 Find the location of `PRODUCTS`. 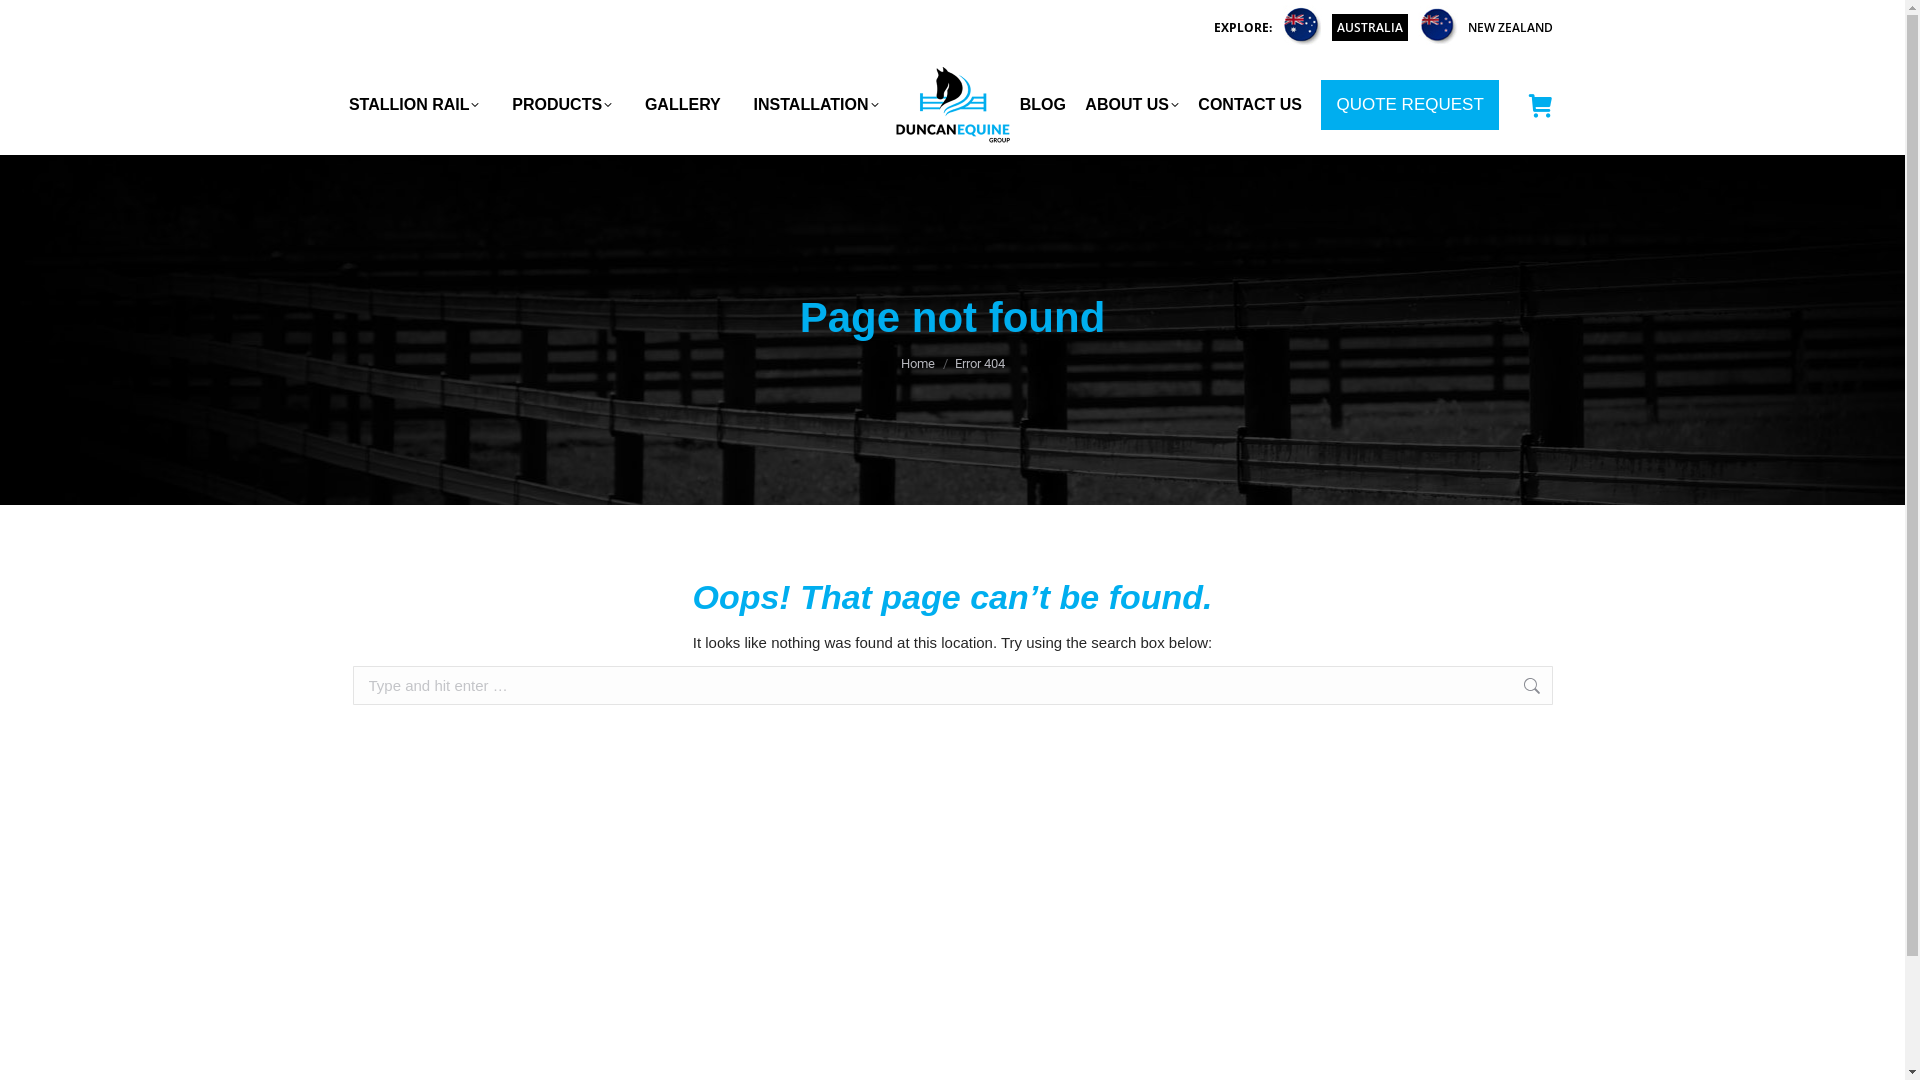

PRODUCTS is located at coordinates (562, 104).